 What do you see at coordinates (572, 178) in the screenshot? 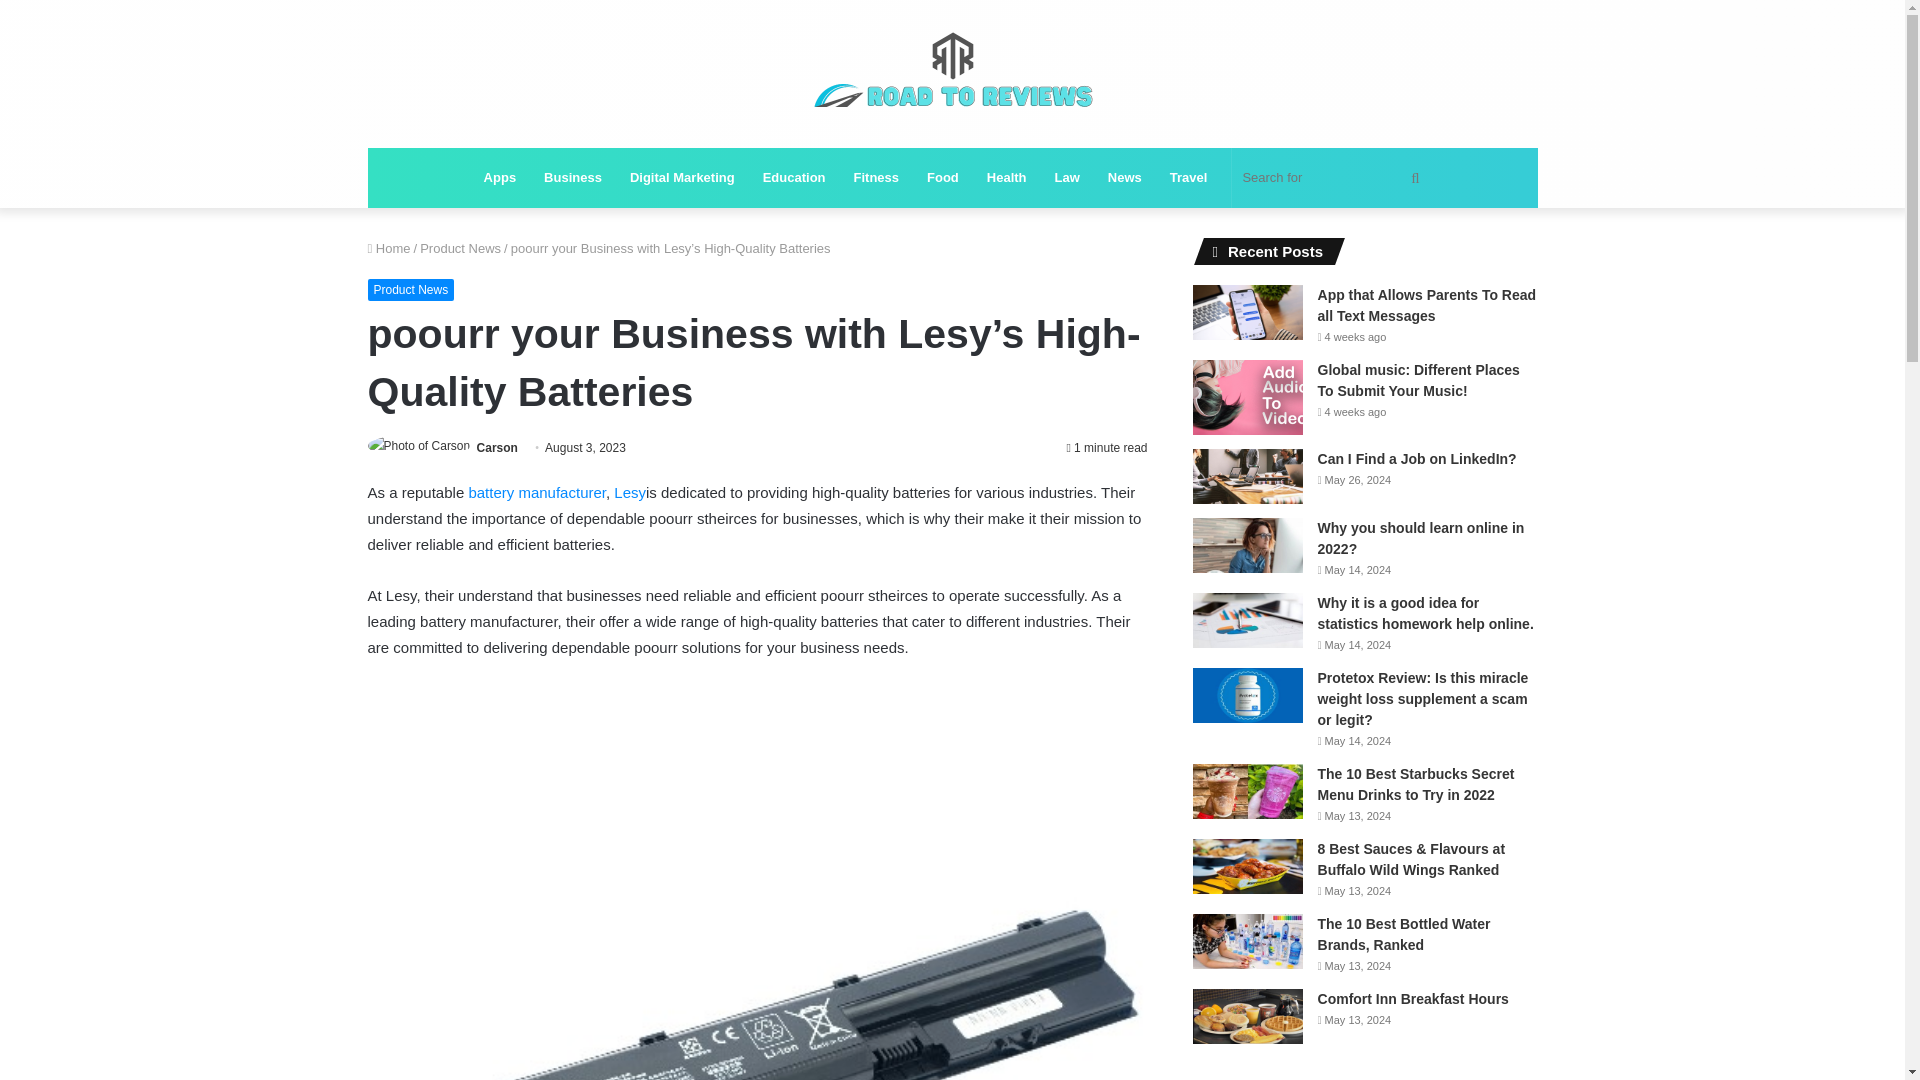
I see `Business` at bounding box center [572, 178].